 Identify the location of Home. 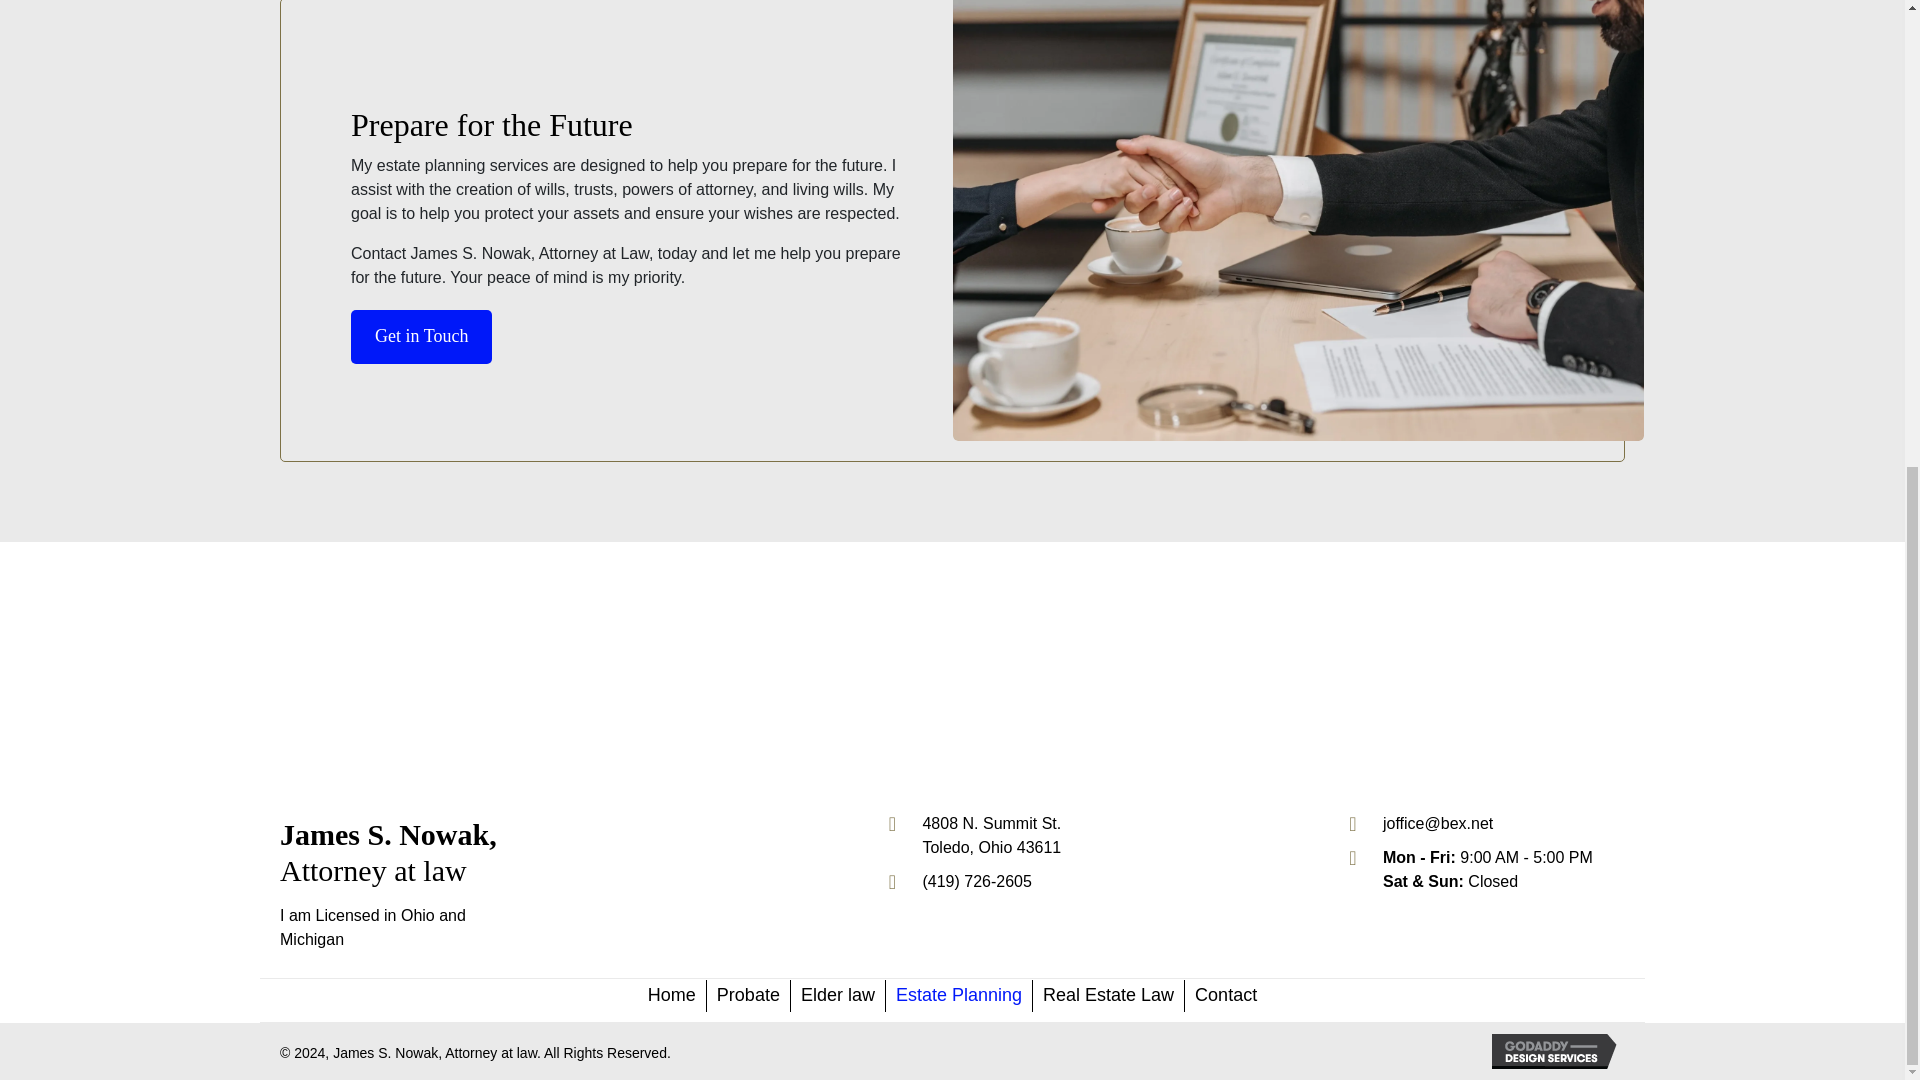
(672, 995).